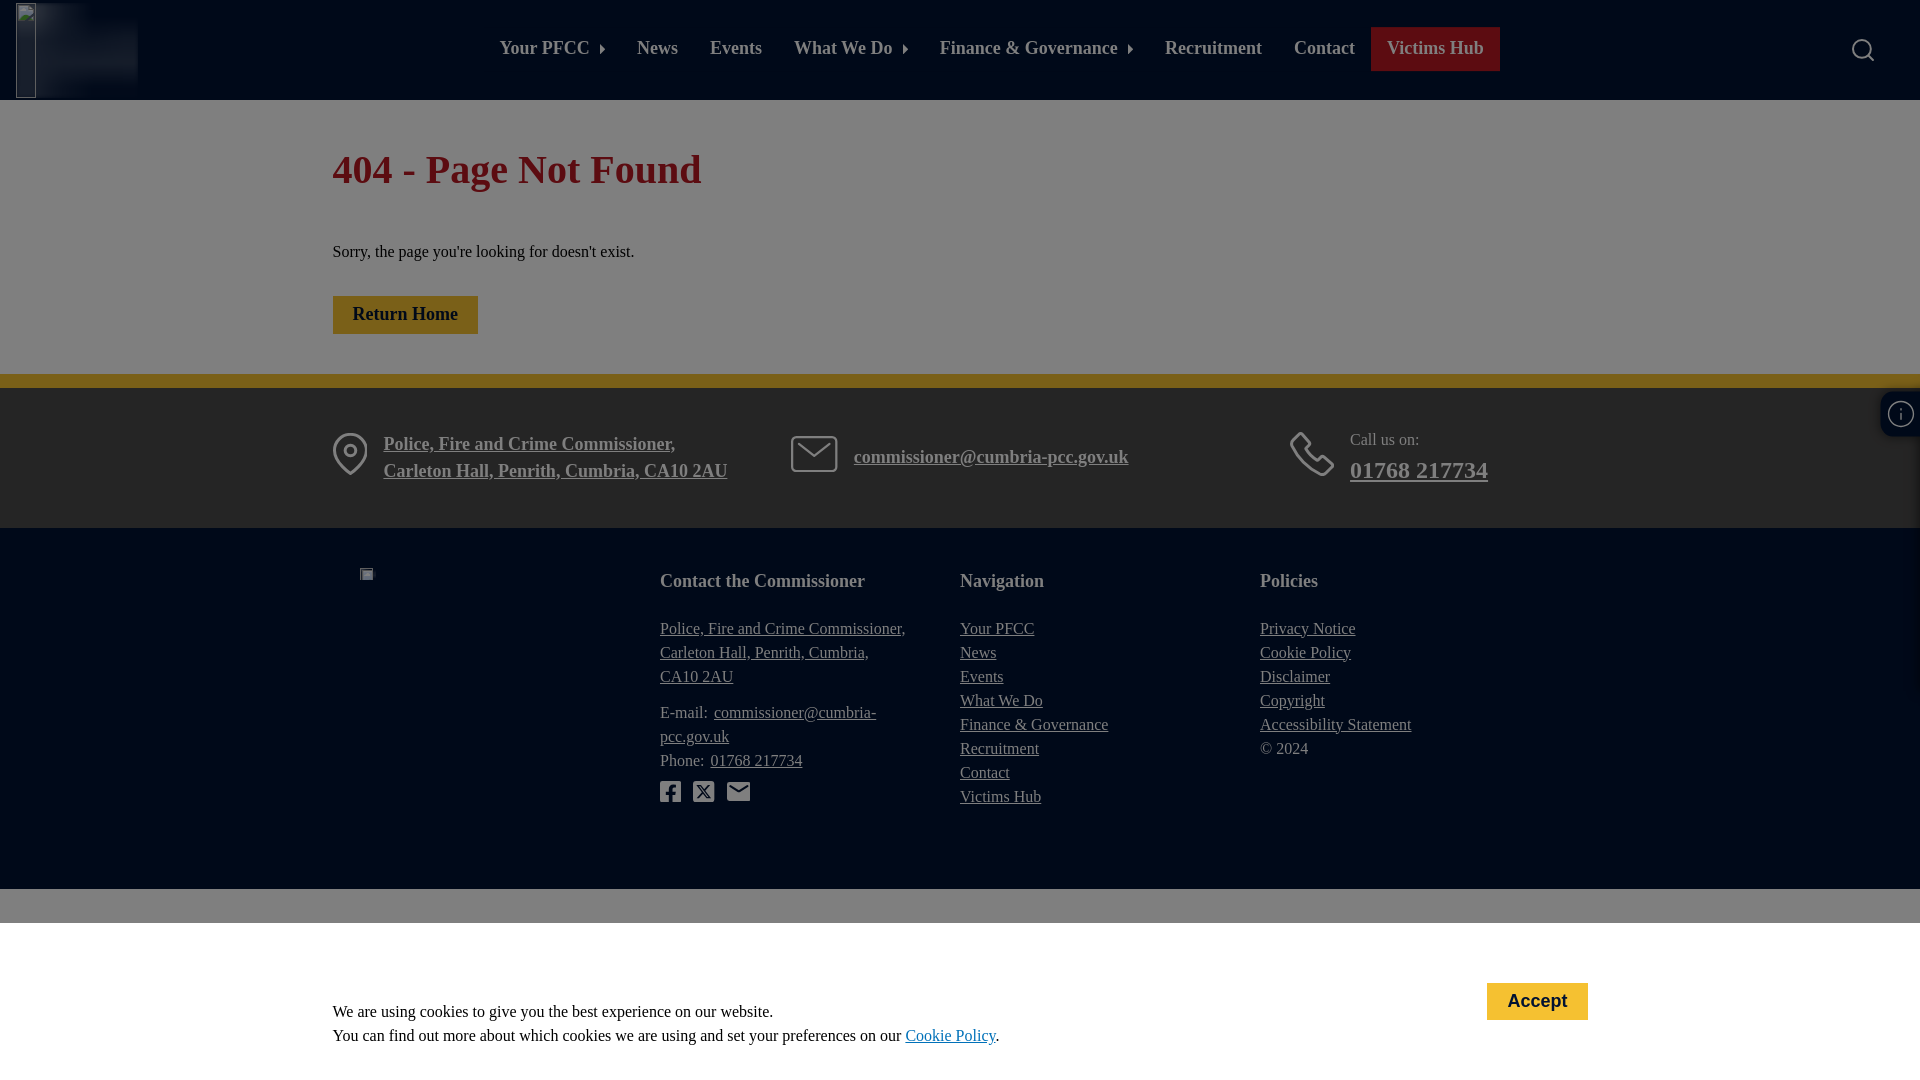 The image size is (1920, 1080). What do you see at coordinates (1434, 49) in the screenshot?
I see `Victims Hub` at bounding box center [1434, 49].